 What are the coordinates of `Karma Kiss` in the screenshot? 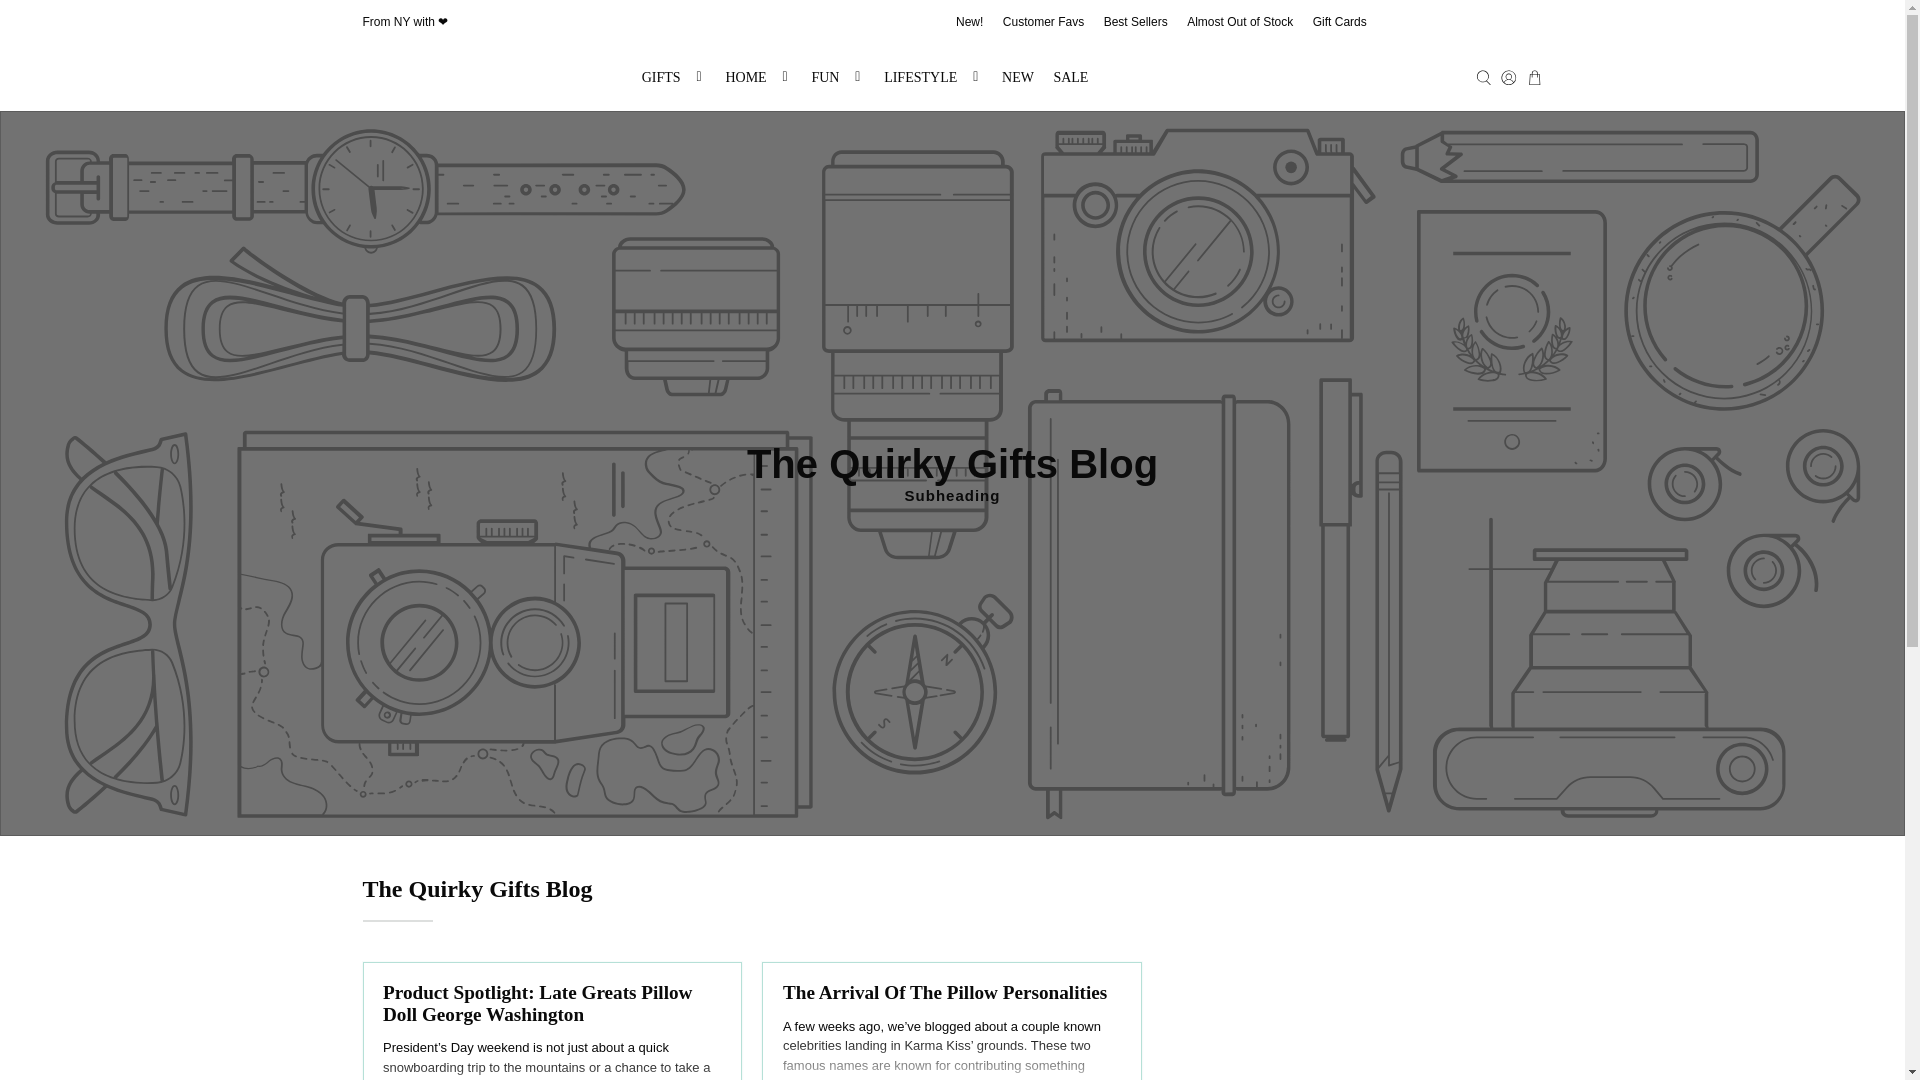 It's located at (497, 78).